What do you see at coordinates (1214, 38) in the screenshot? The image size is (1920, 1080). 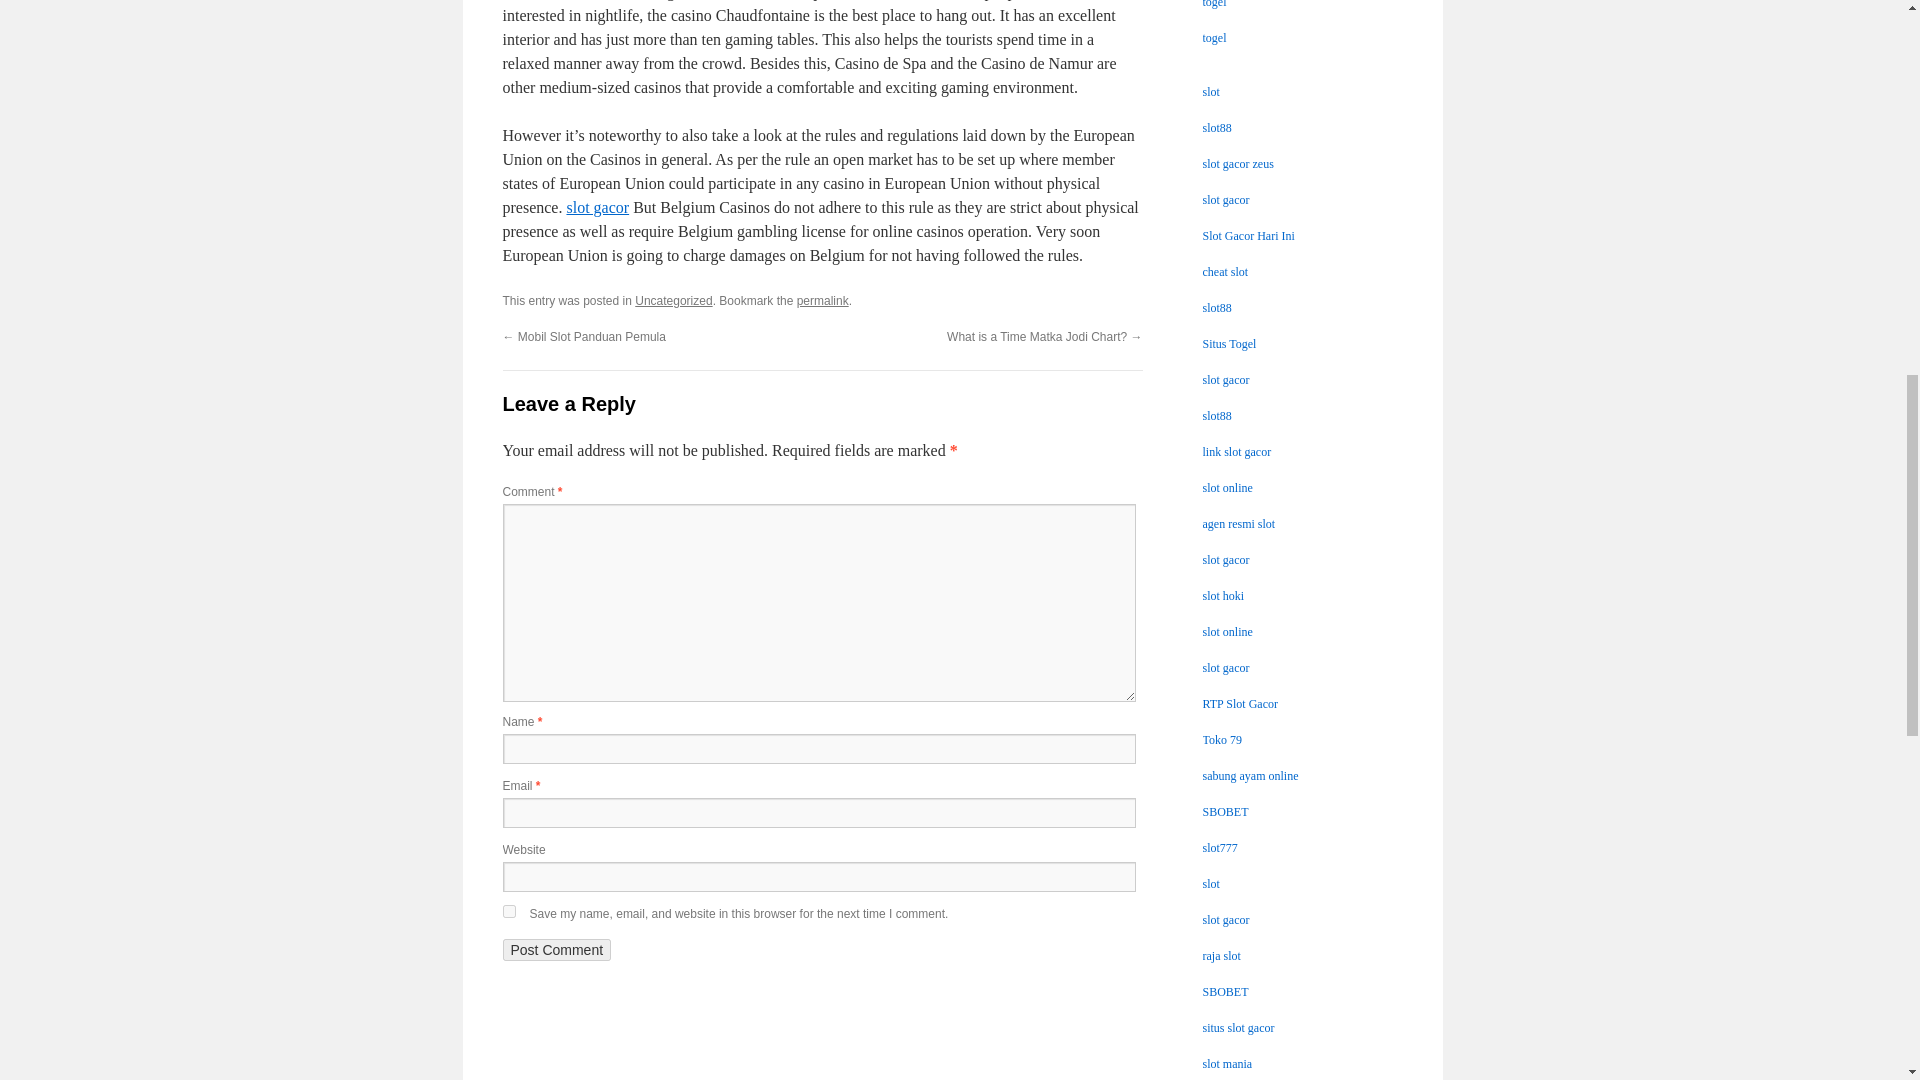 I see `togel` at bounding box center [1214, 38].